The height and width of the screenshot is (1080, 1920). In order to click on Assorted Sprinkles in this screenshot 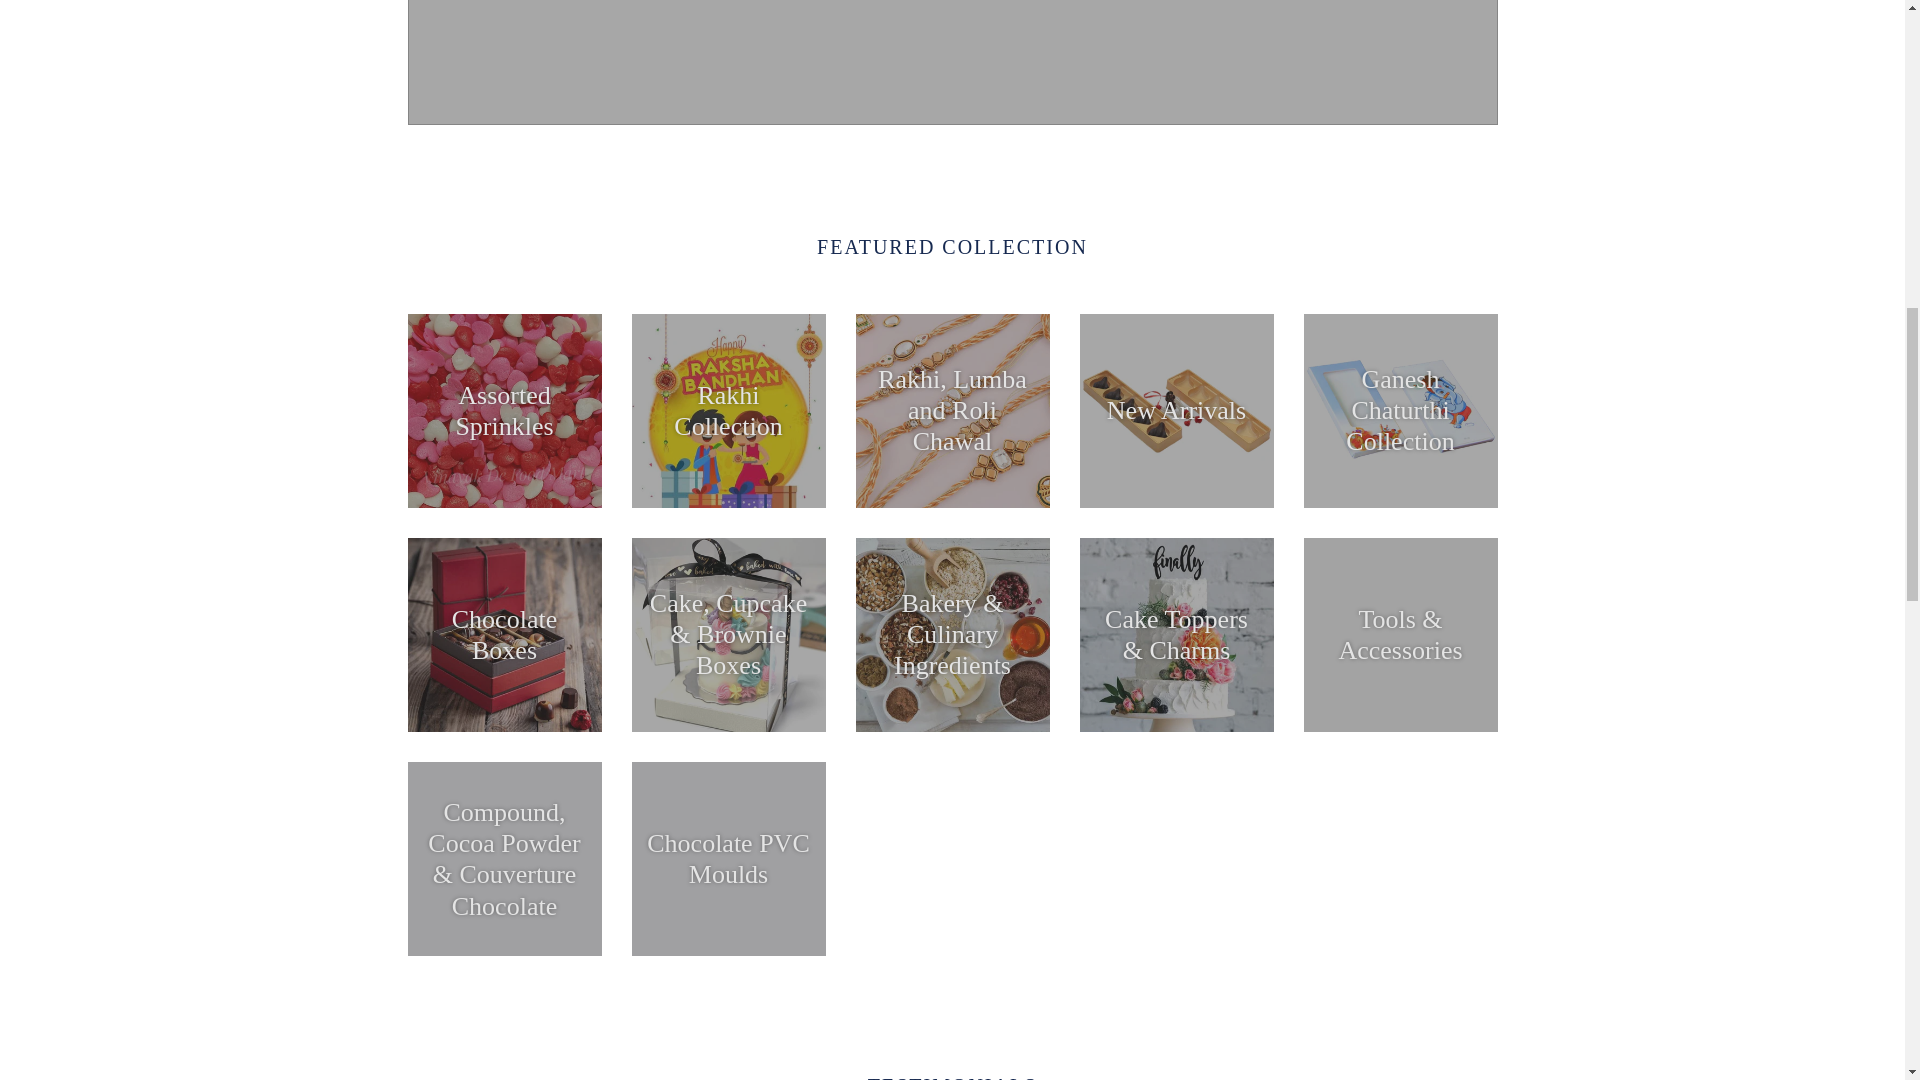, I will do `click(504, 410)`.